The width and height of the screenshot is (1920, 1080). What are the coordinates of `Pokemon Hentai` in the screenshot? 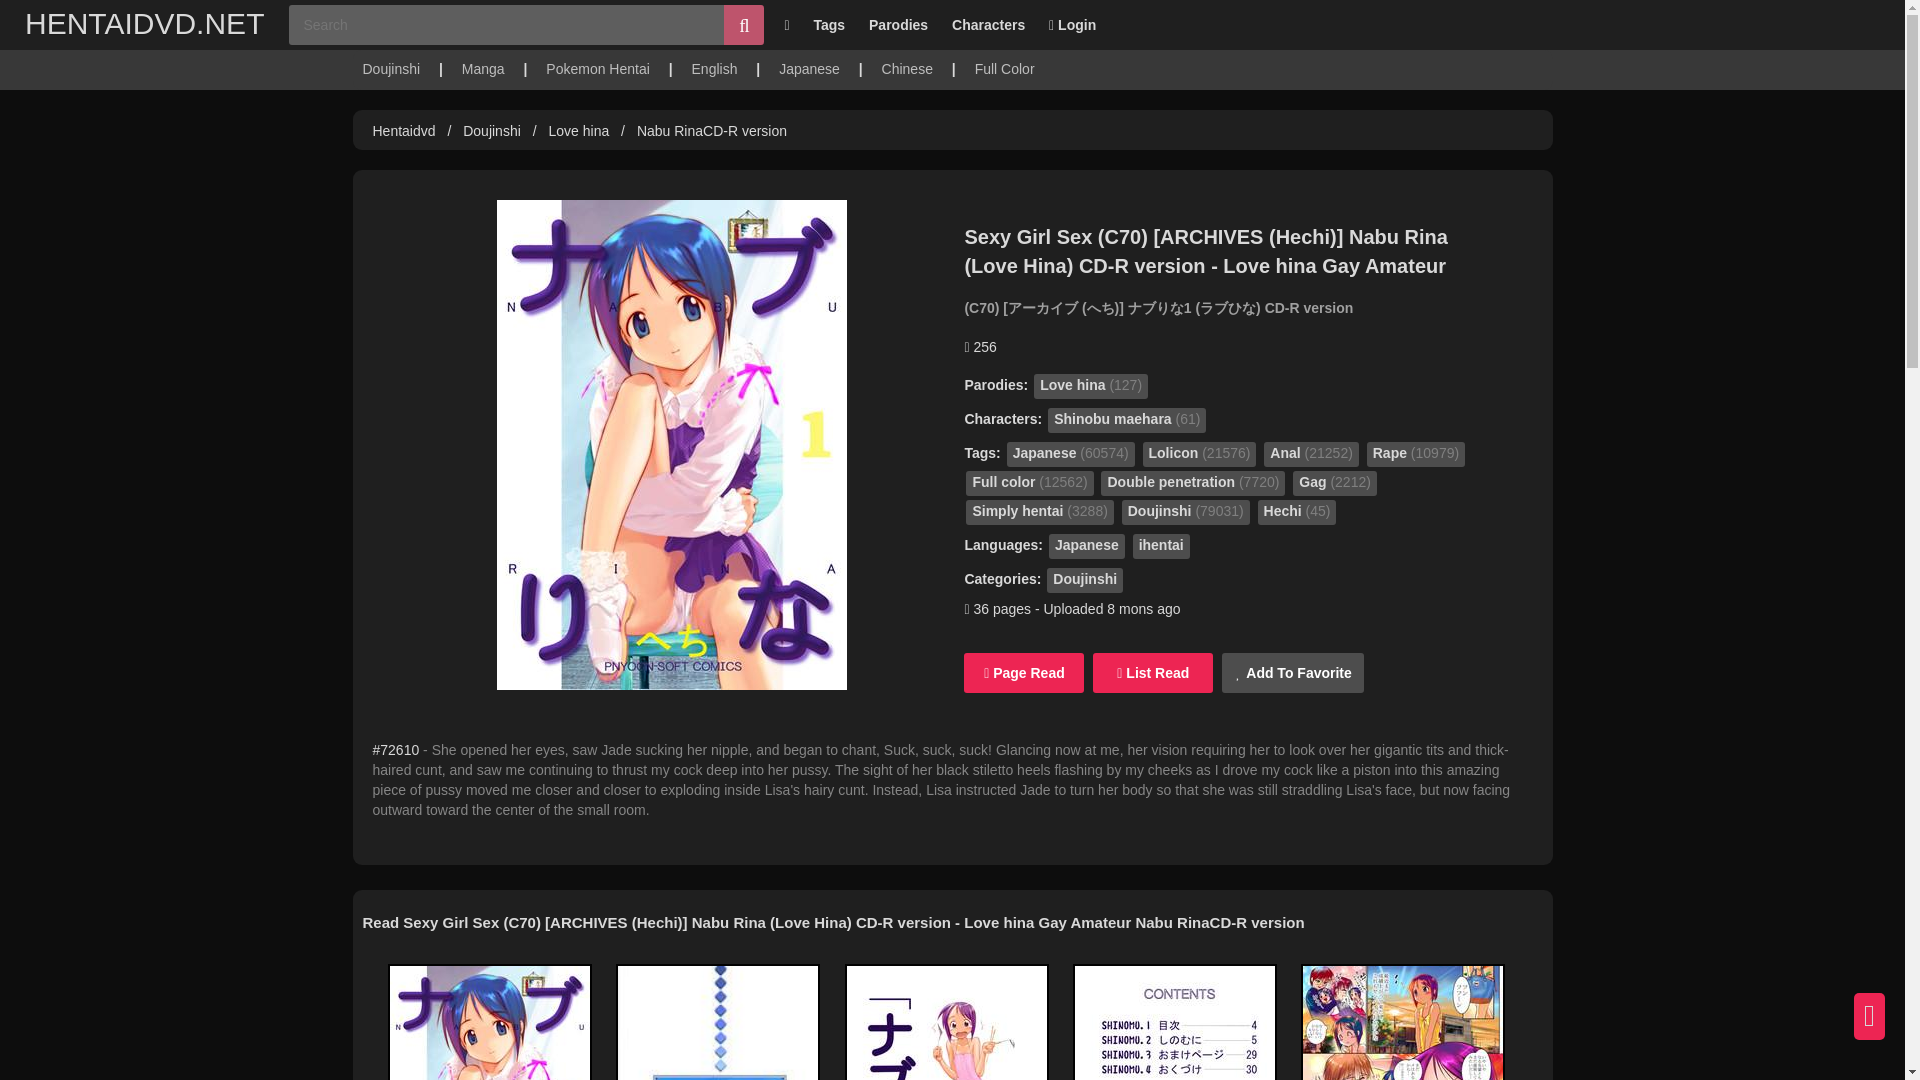 It's located at (598, 68).